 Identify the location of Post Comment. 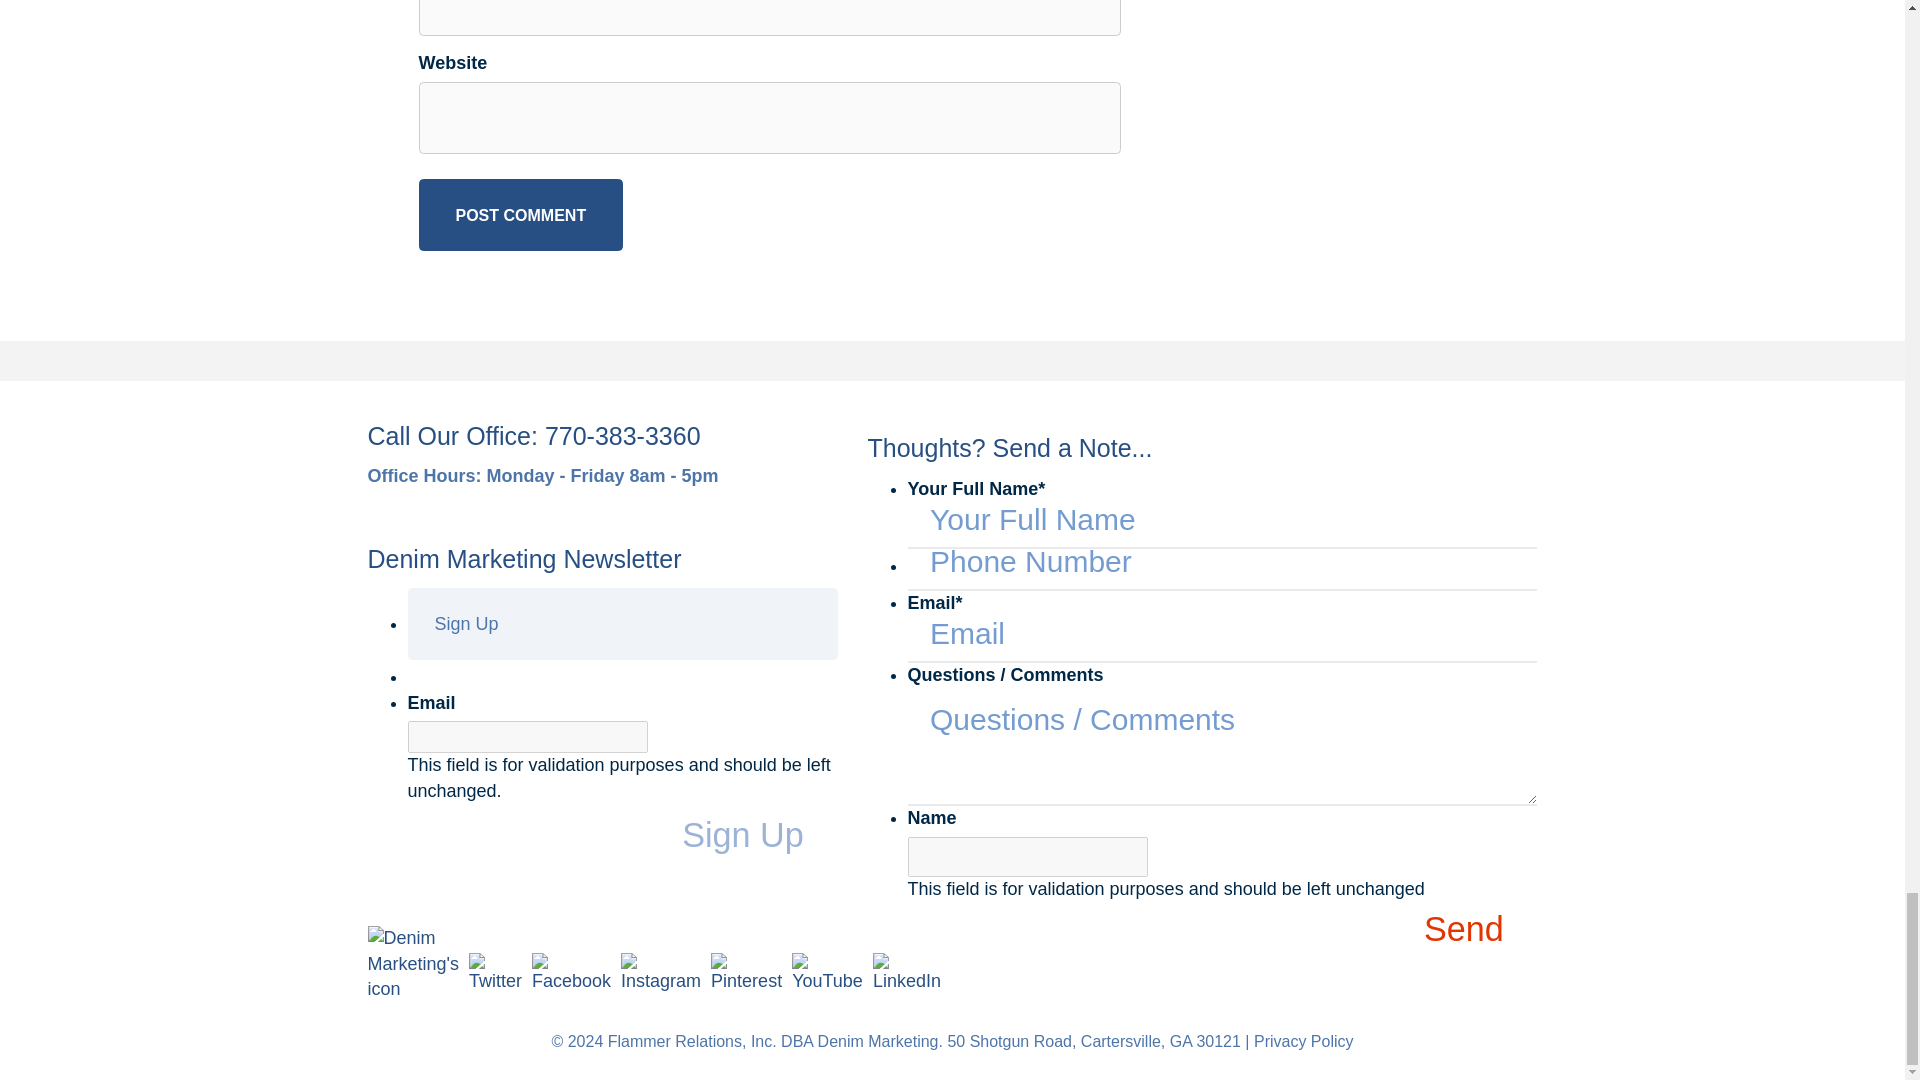
(520, 214).